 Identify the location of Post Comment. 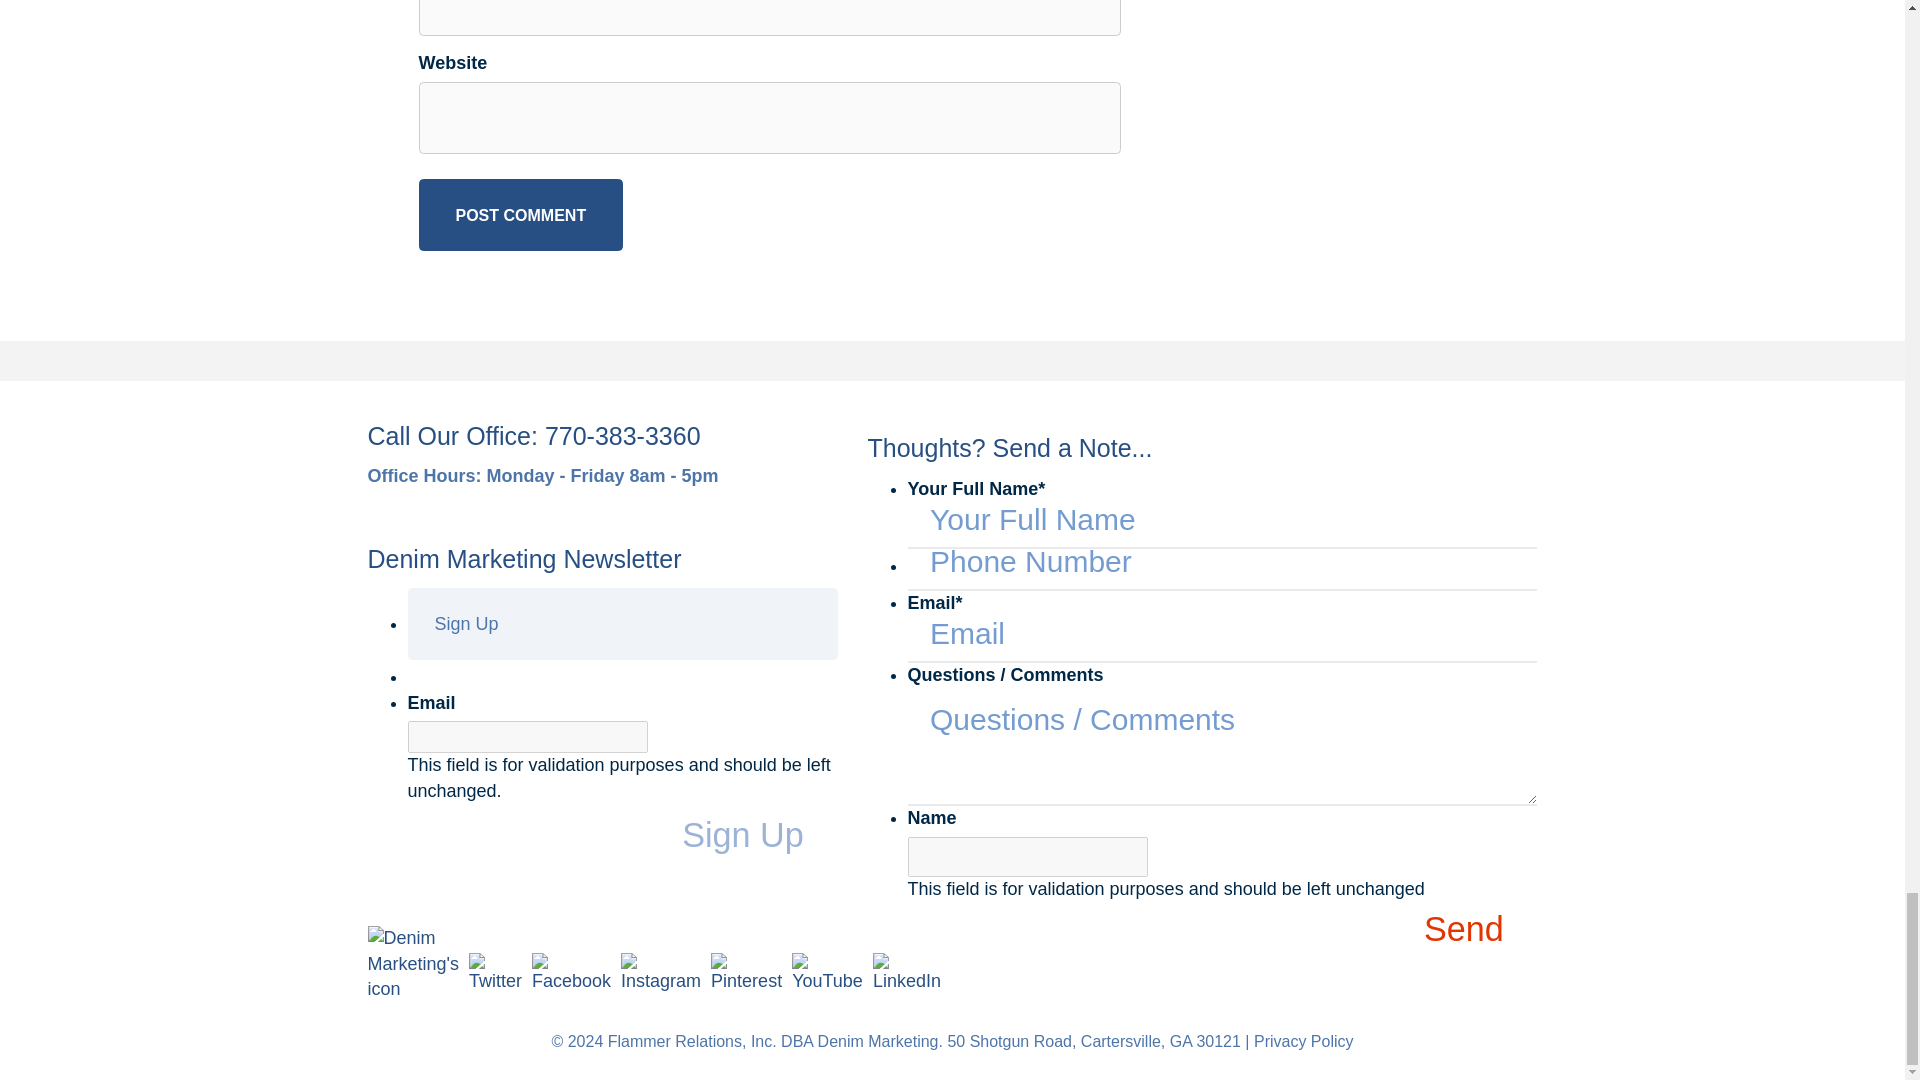
(520, 214).